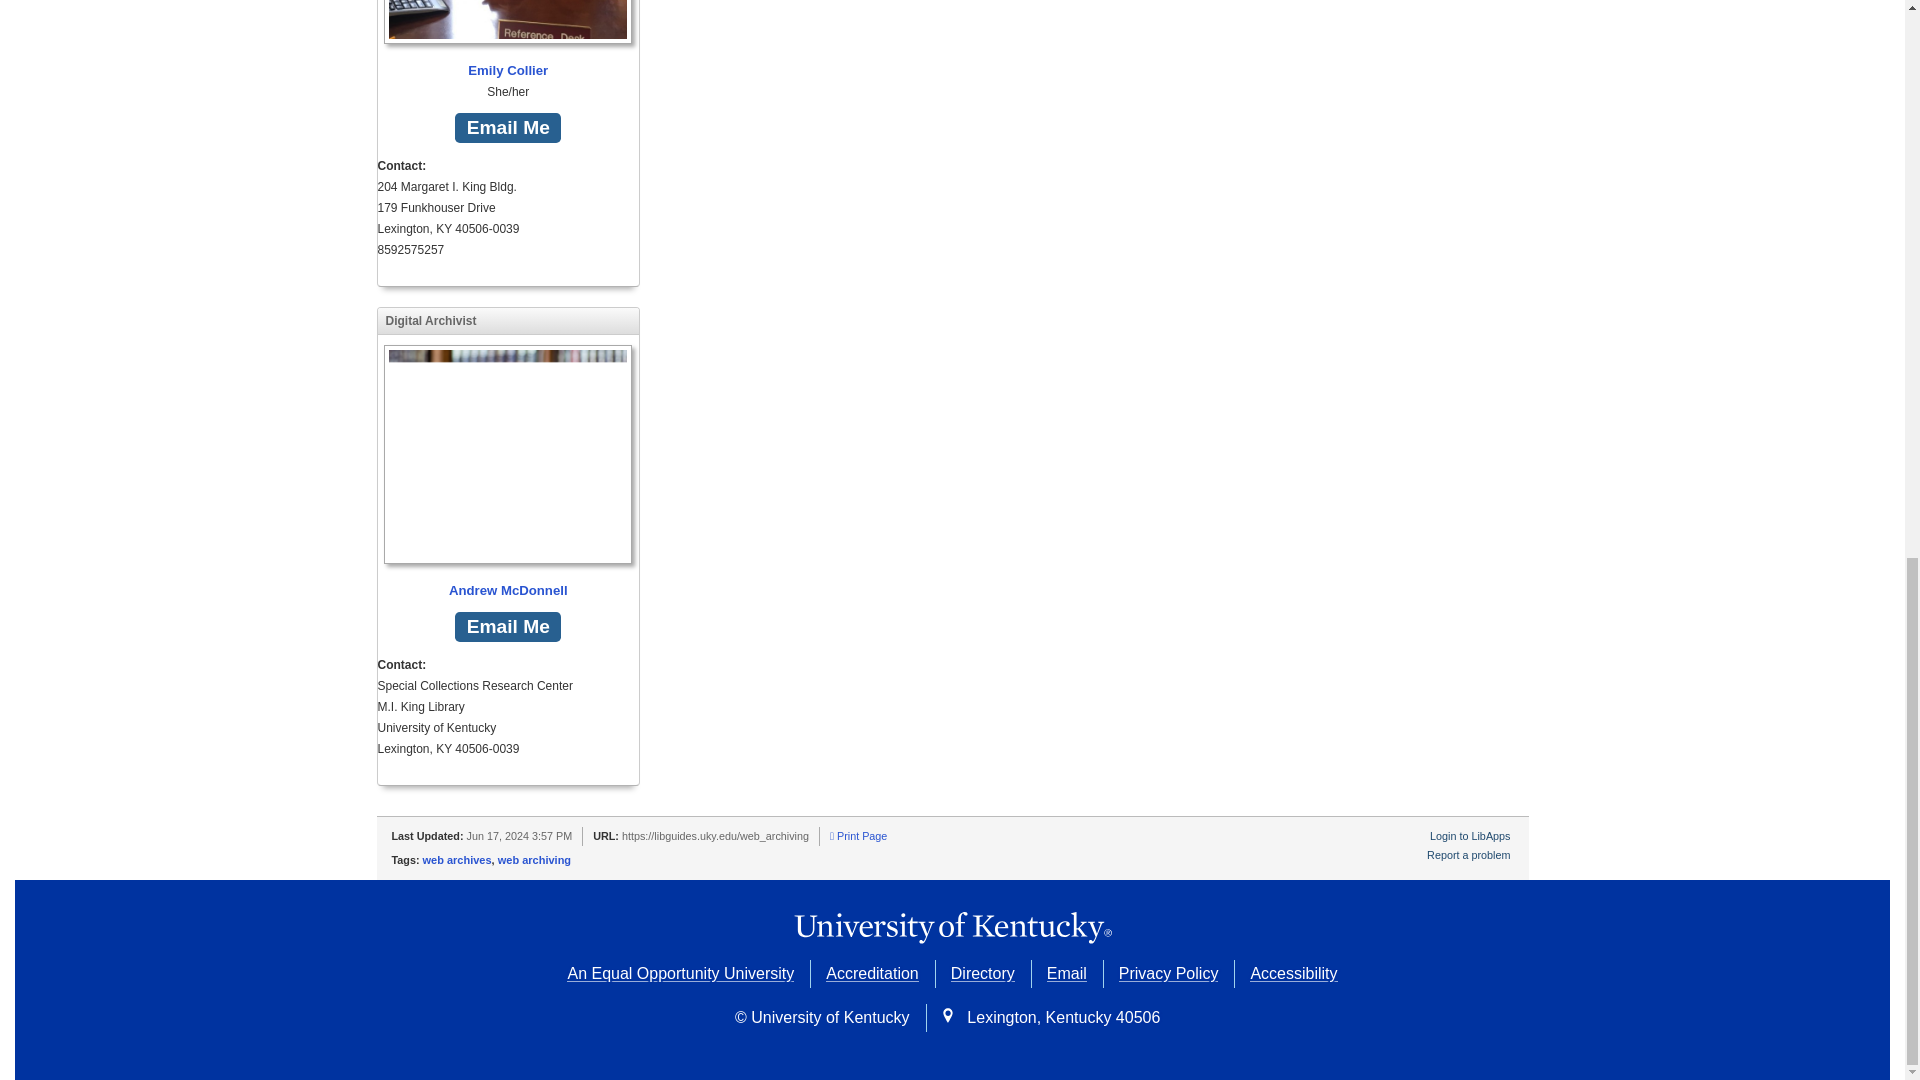  What do you see at coordinates (508, 41) in the screenshot?
I see `Emily Collier` at bounding box center [508, 41].